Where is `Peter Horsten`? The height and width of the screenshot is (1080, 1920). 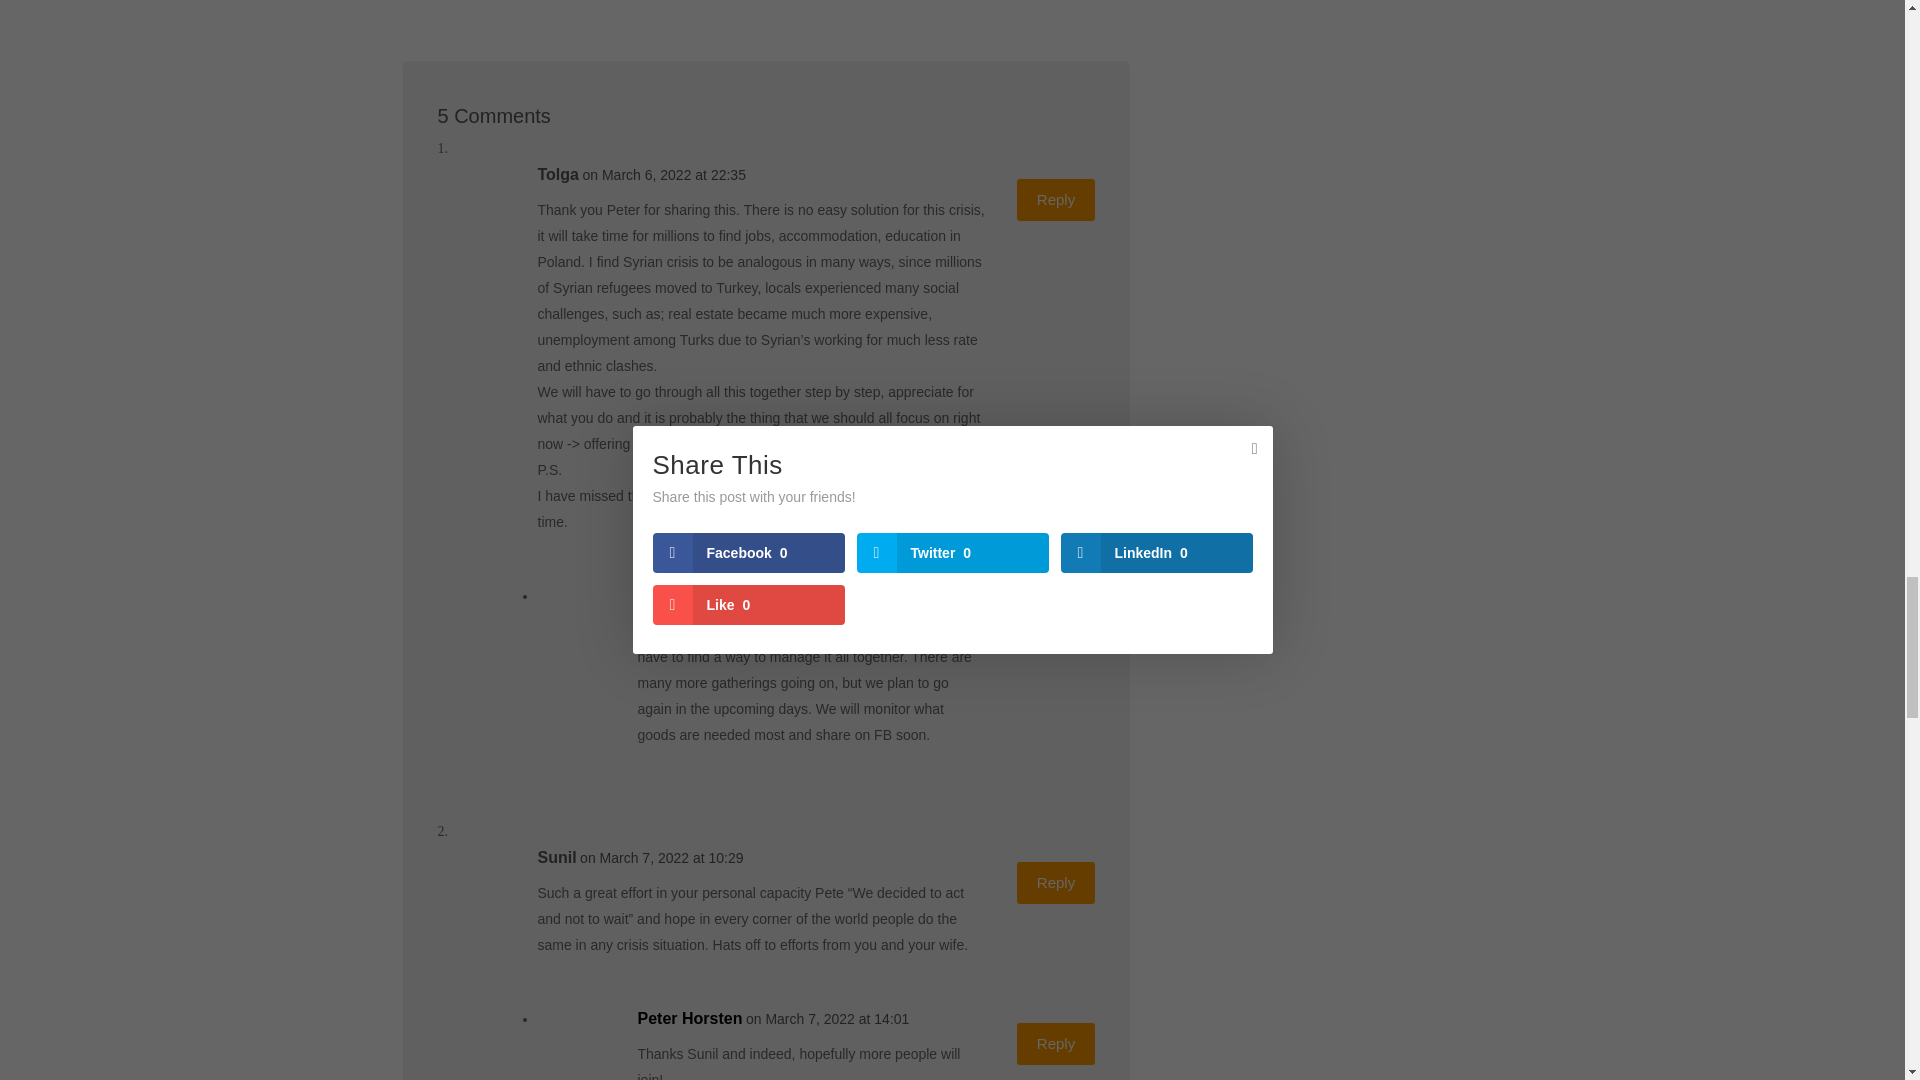 Peter Horsten is located at coordinates (690, 596).